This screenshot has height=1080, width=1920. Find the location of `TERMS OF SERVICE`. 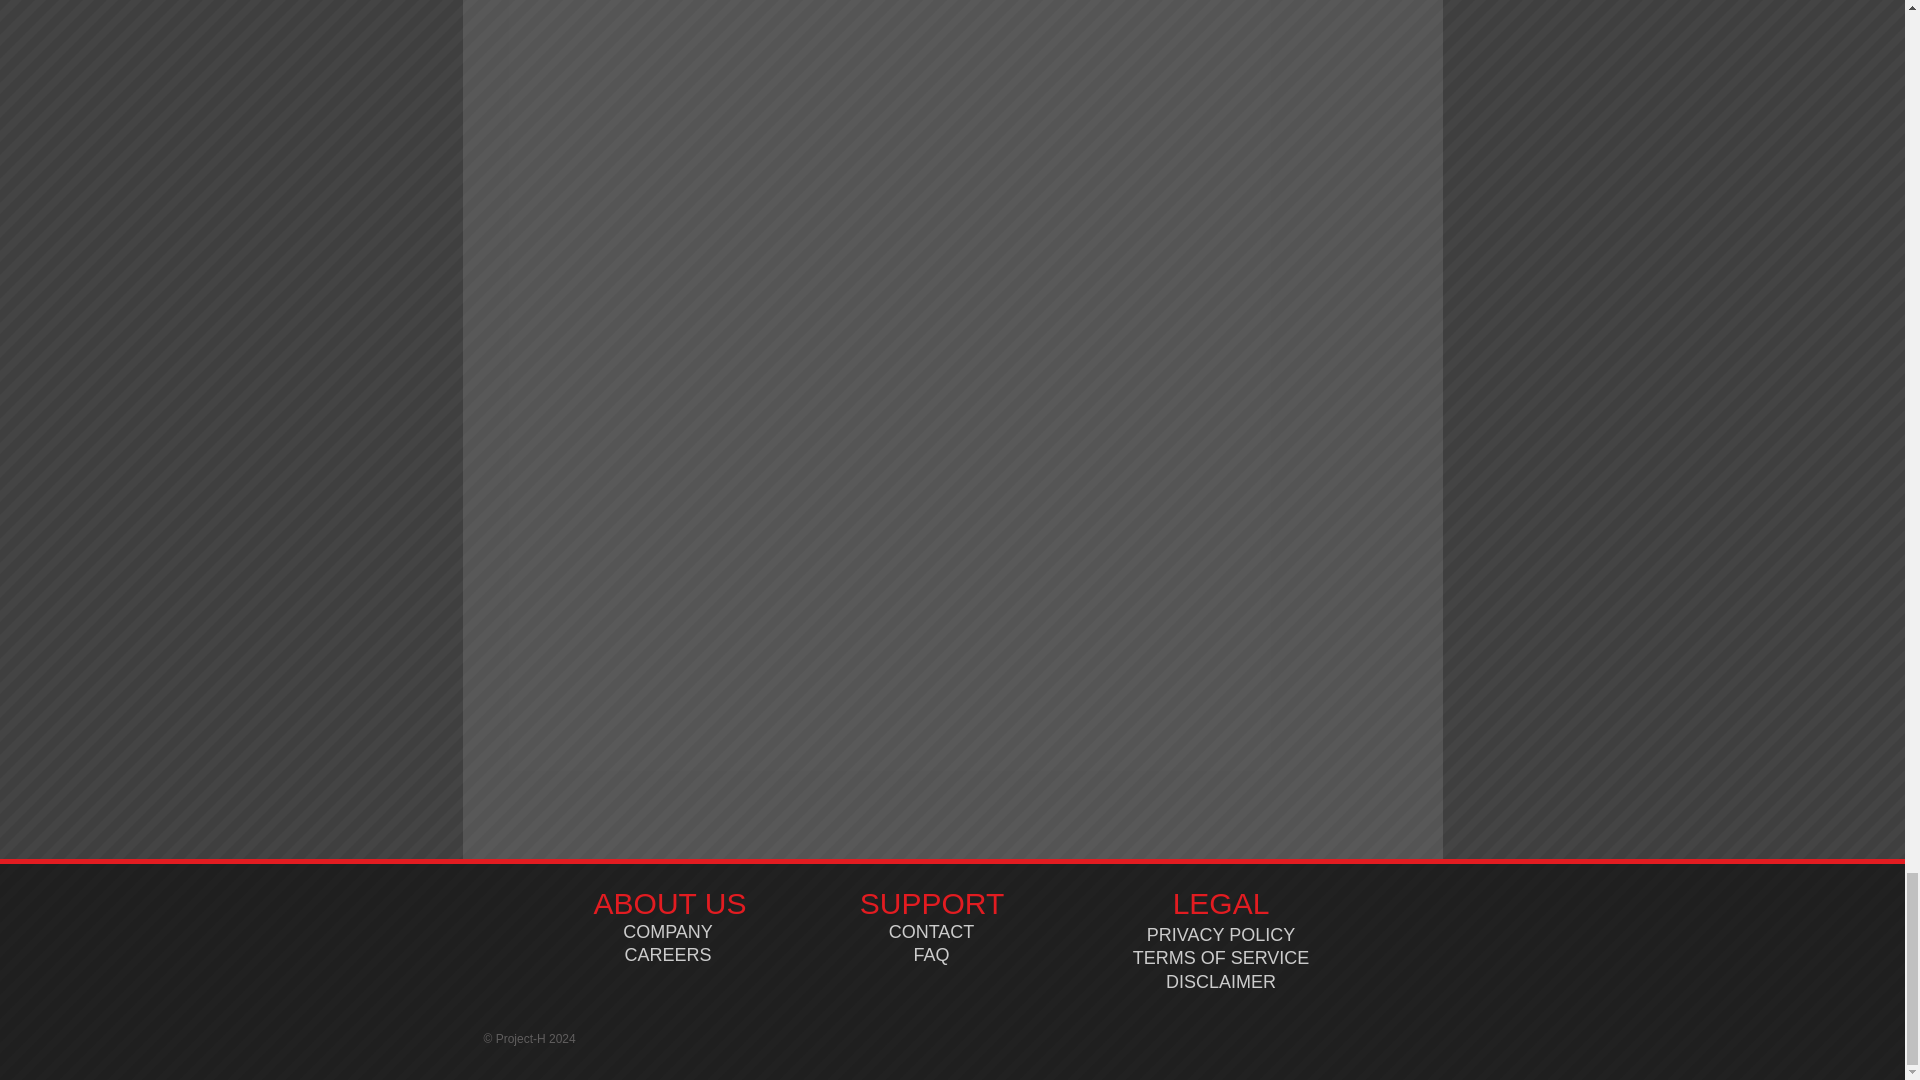

TERMS OF SERVICE is located at coordinates (1220, 958).